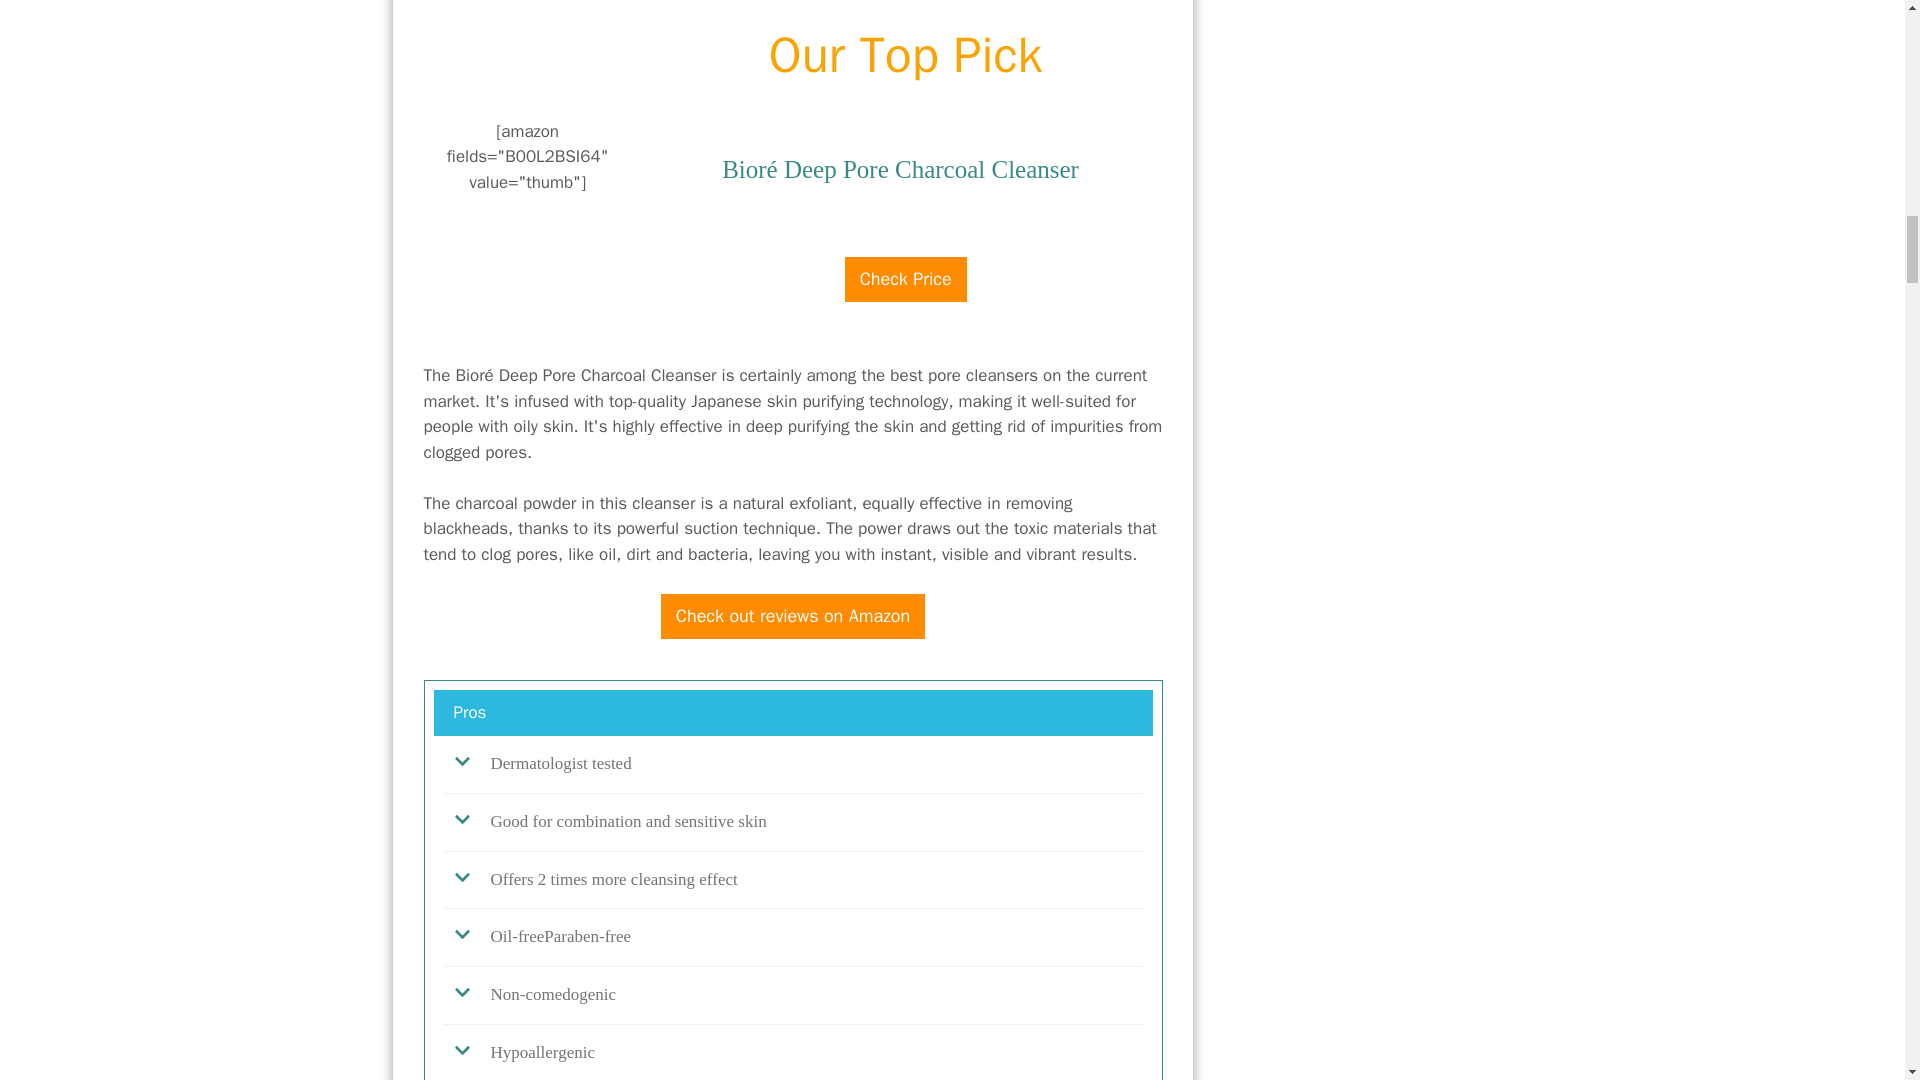  Describe the element at coordinates (906, 246) in the screenshot. I see `amazon` at that location.